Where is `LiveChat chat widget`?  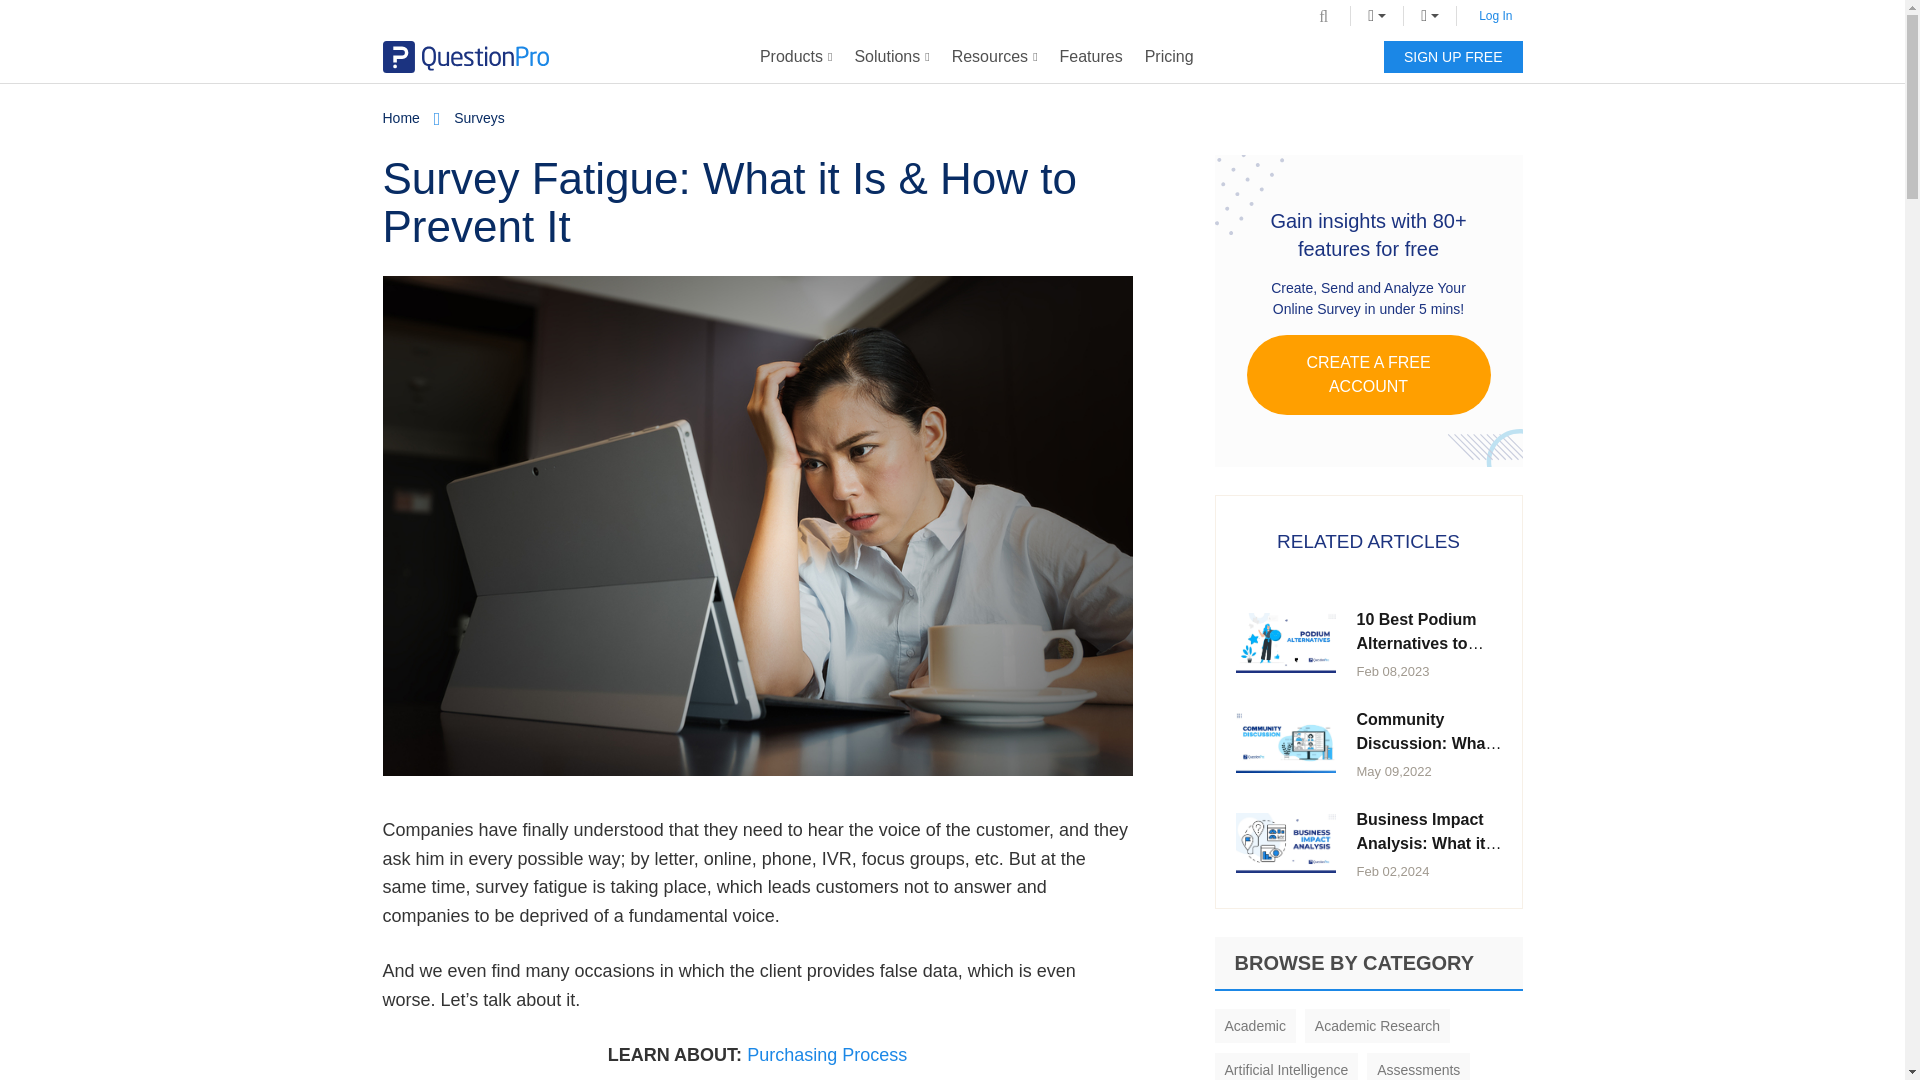
LiveChat chat widget is located at coordinates (1837, 1038).